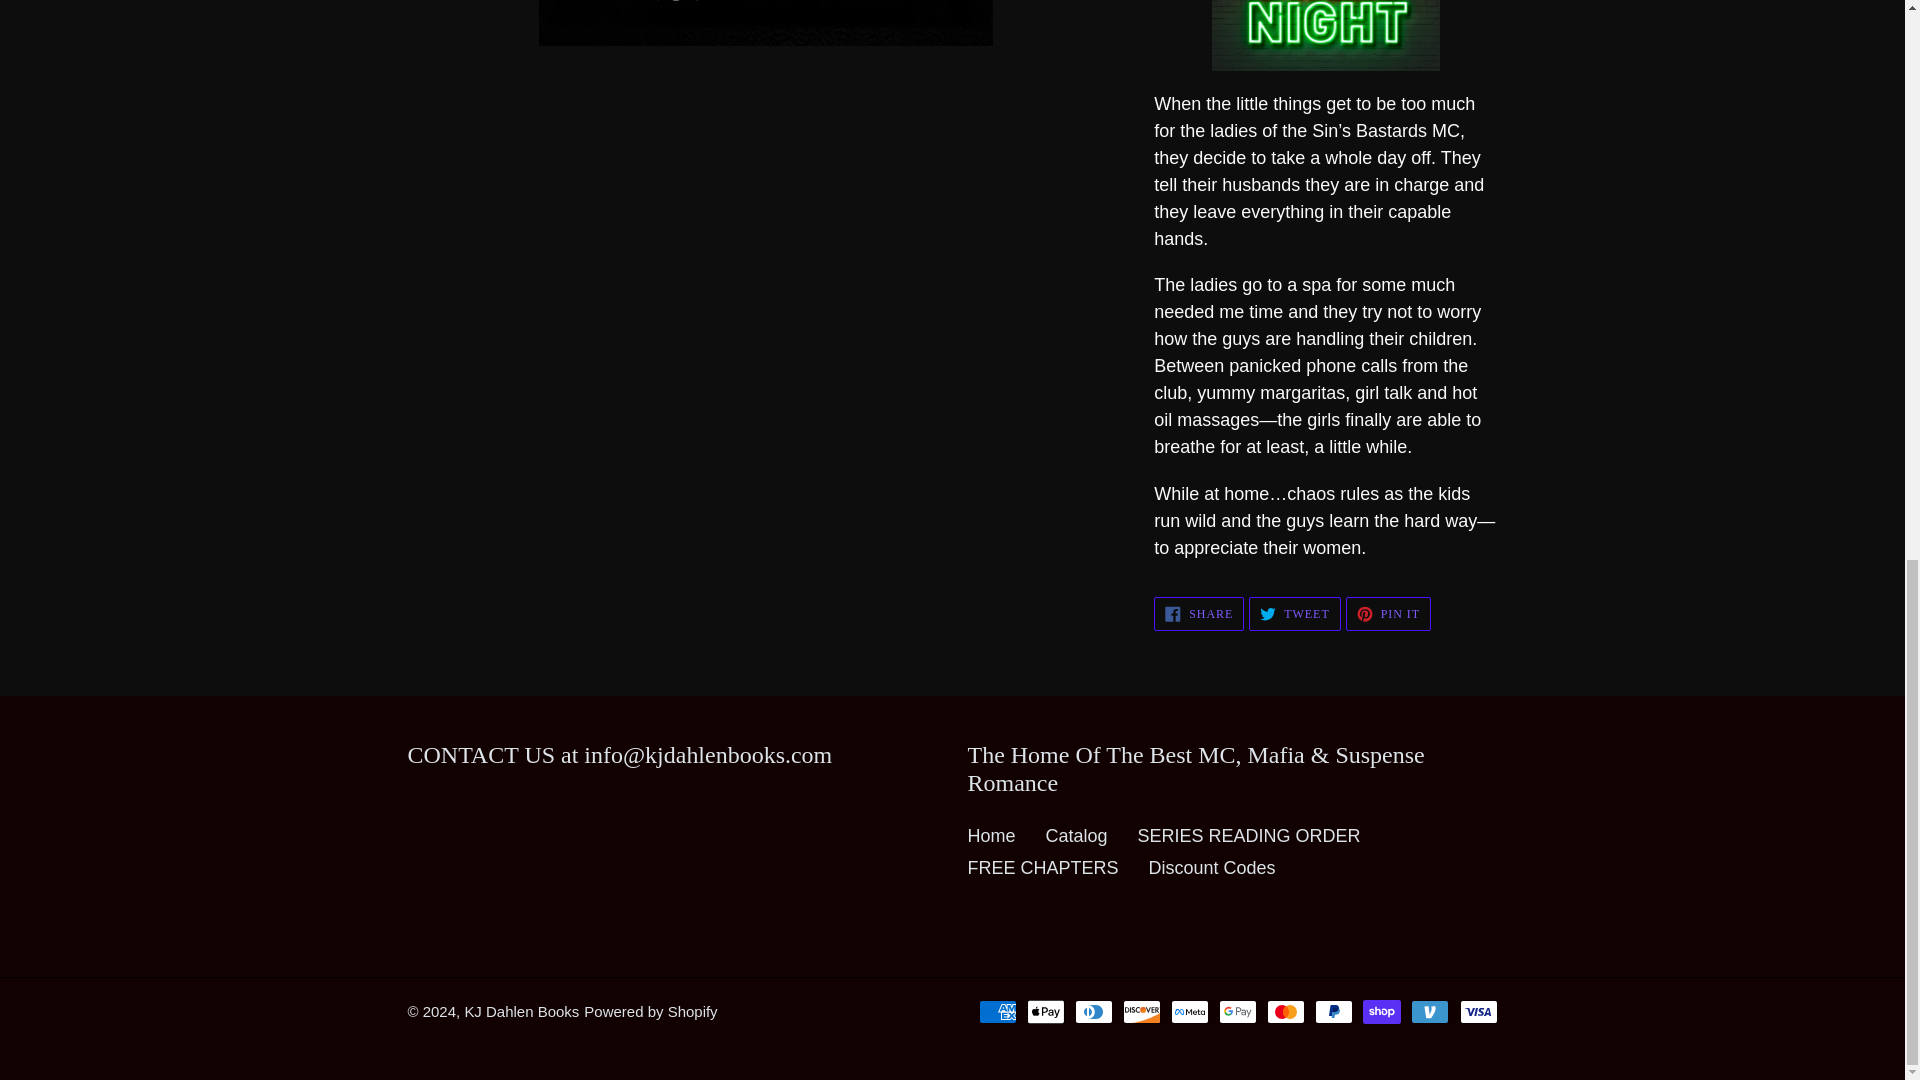 The height and width of the screenshot is (1080, 1920). Describe the element at coordinates (1198, 614) in the screenshot. I see `Discount Codes` at that location.